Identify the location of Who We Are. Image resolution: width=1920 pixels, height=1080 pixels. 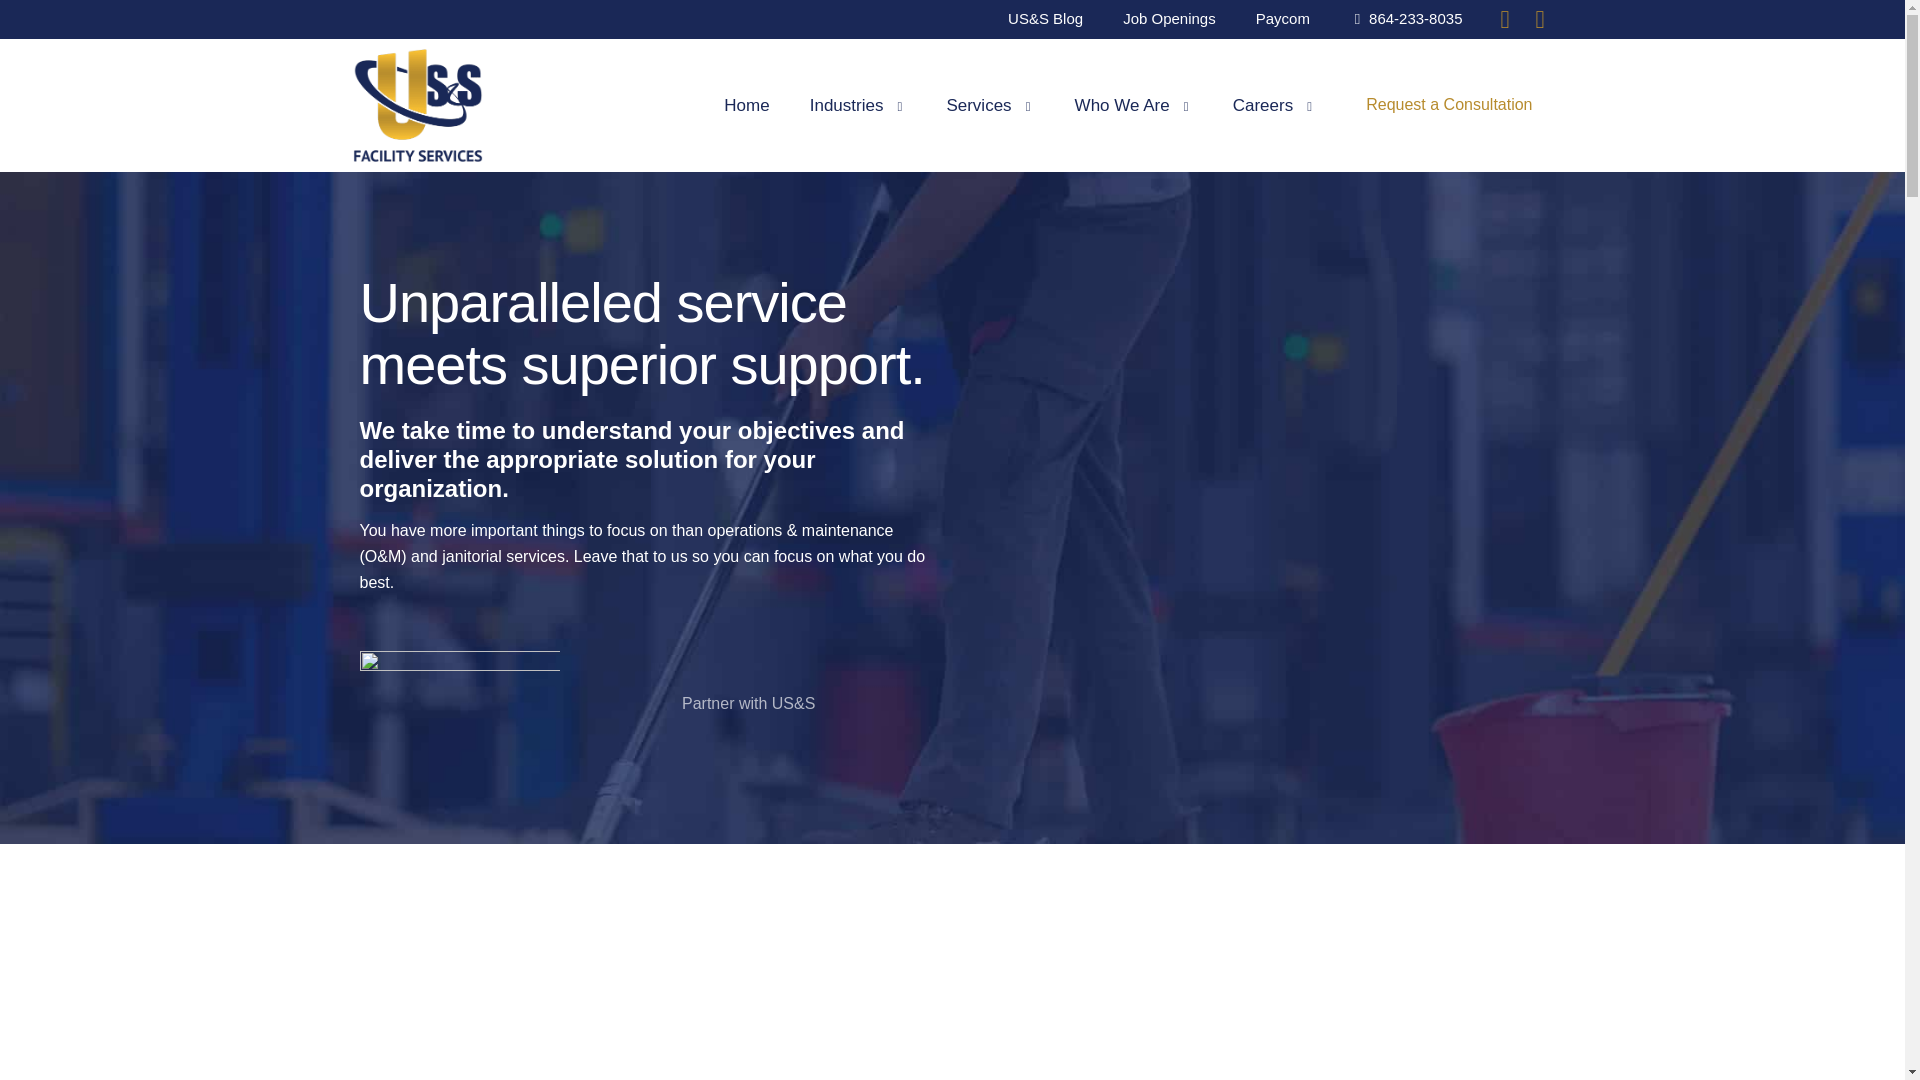
(1134, 106).